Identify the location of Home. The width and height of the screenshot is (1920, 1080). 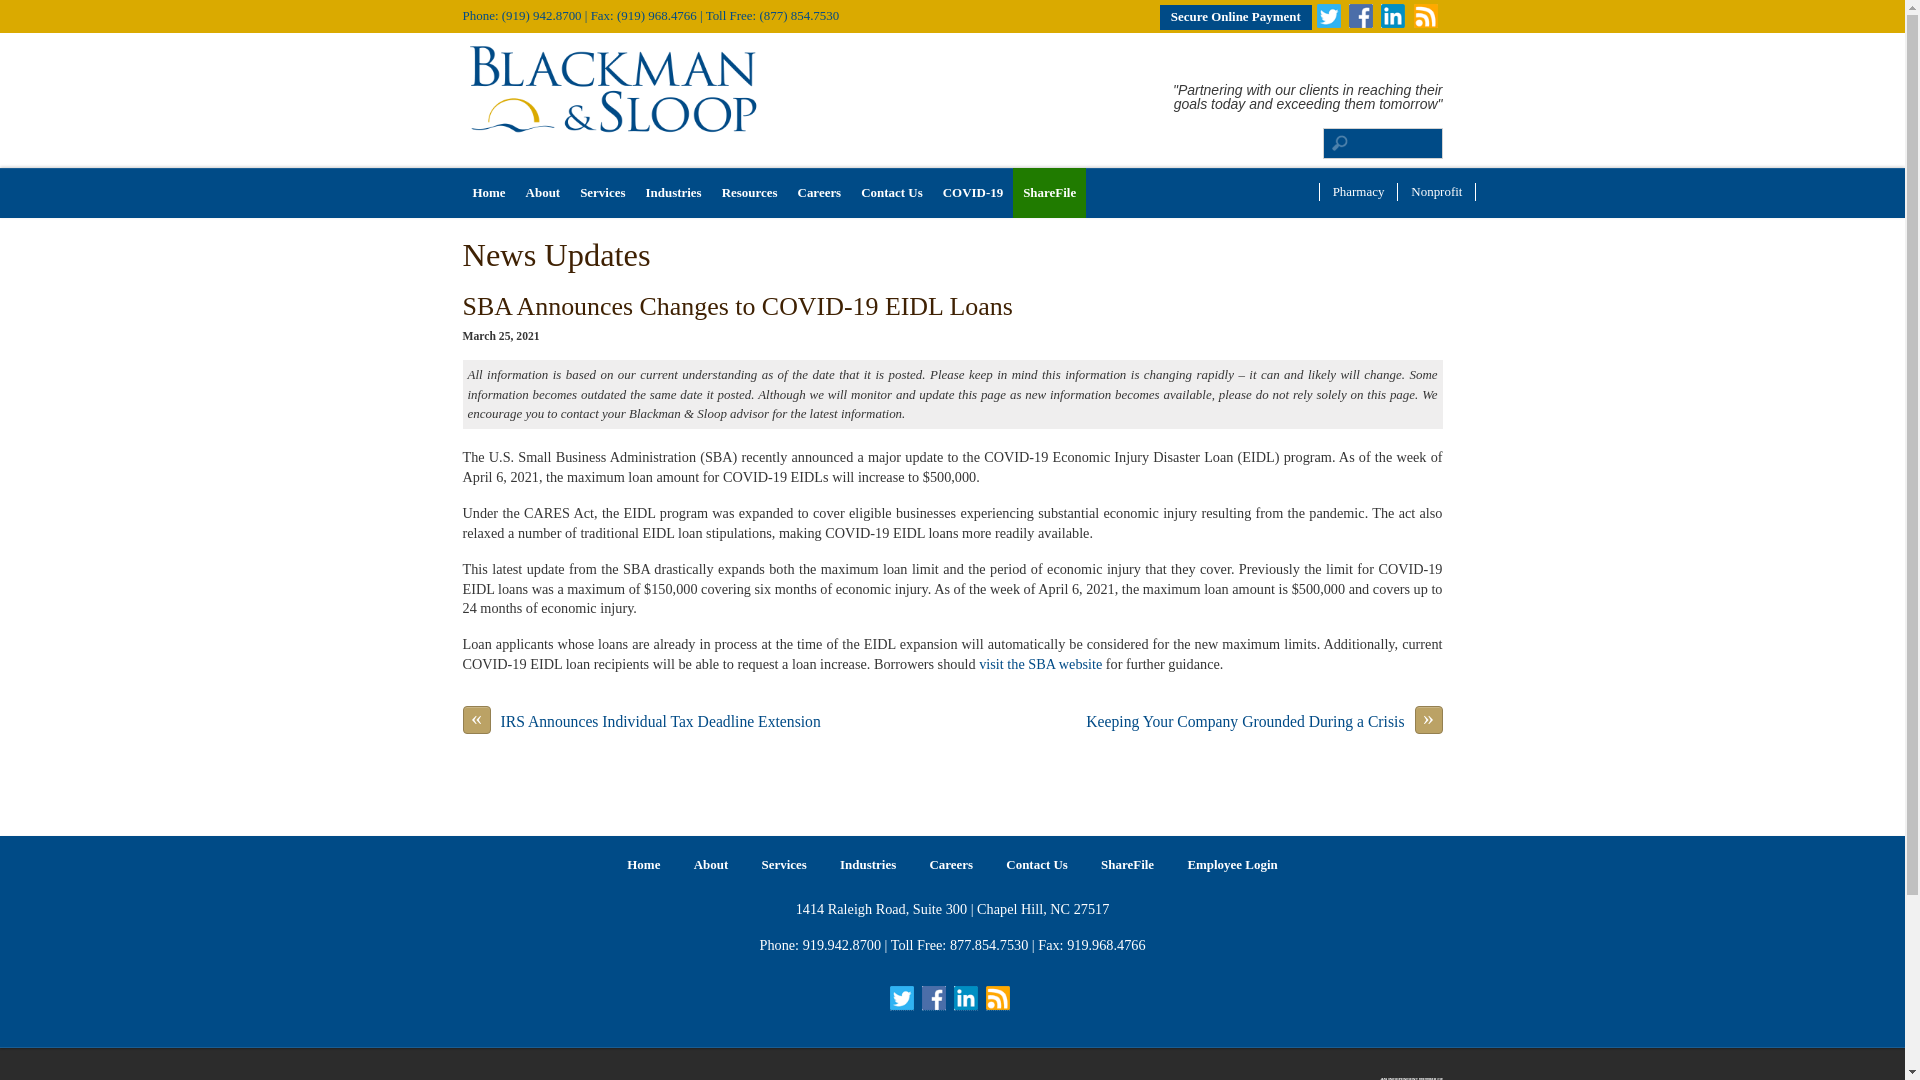
(488, 193).